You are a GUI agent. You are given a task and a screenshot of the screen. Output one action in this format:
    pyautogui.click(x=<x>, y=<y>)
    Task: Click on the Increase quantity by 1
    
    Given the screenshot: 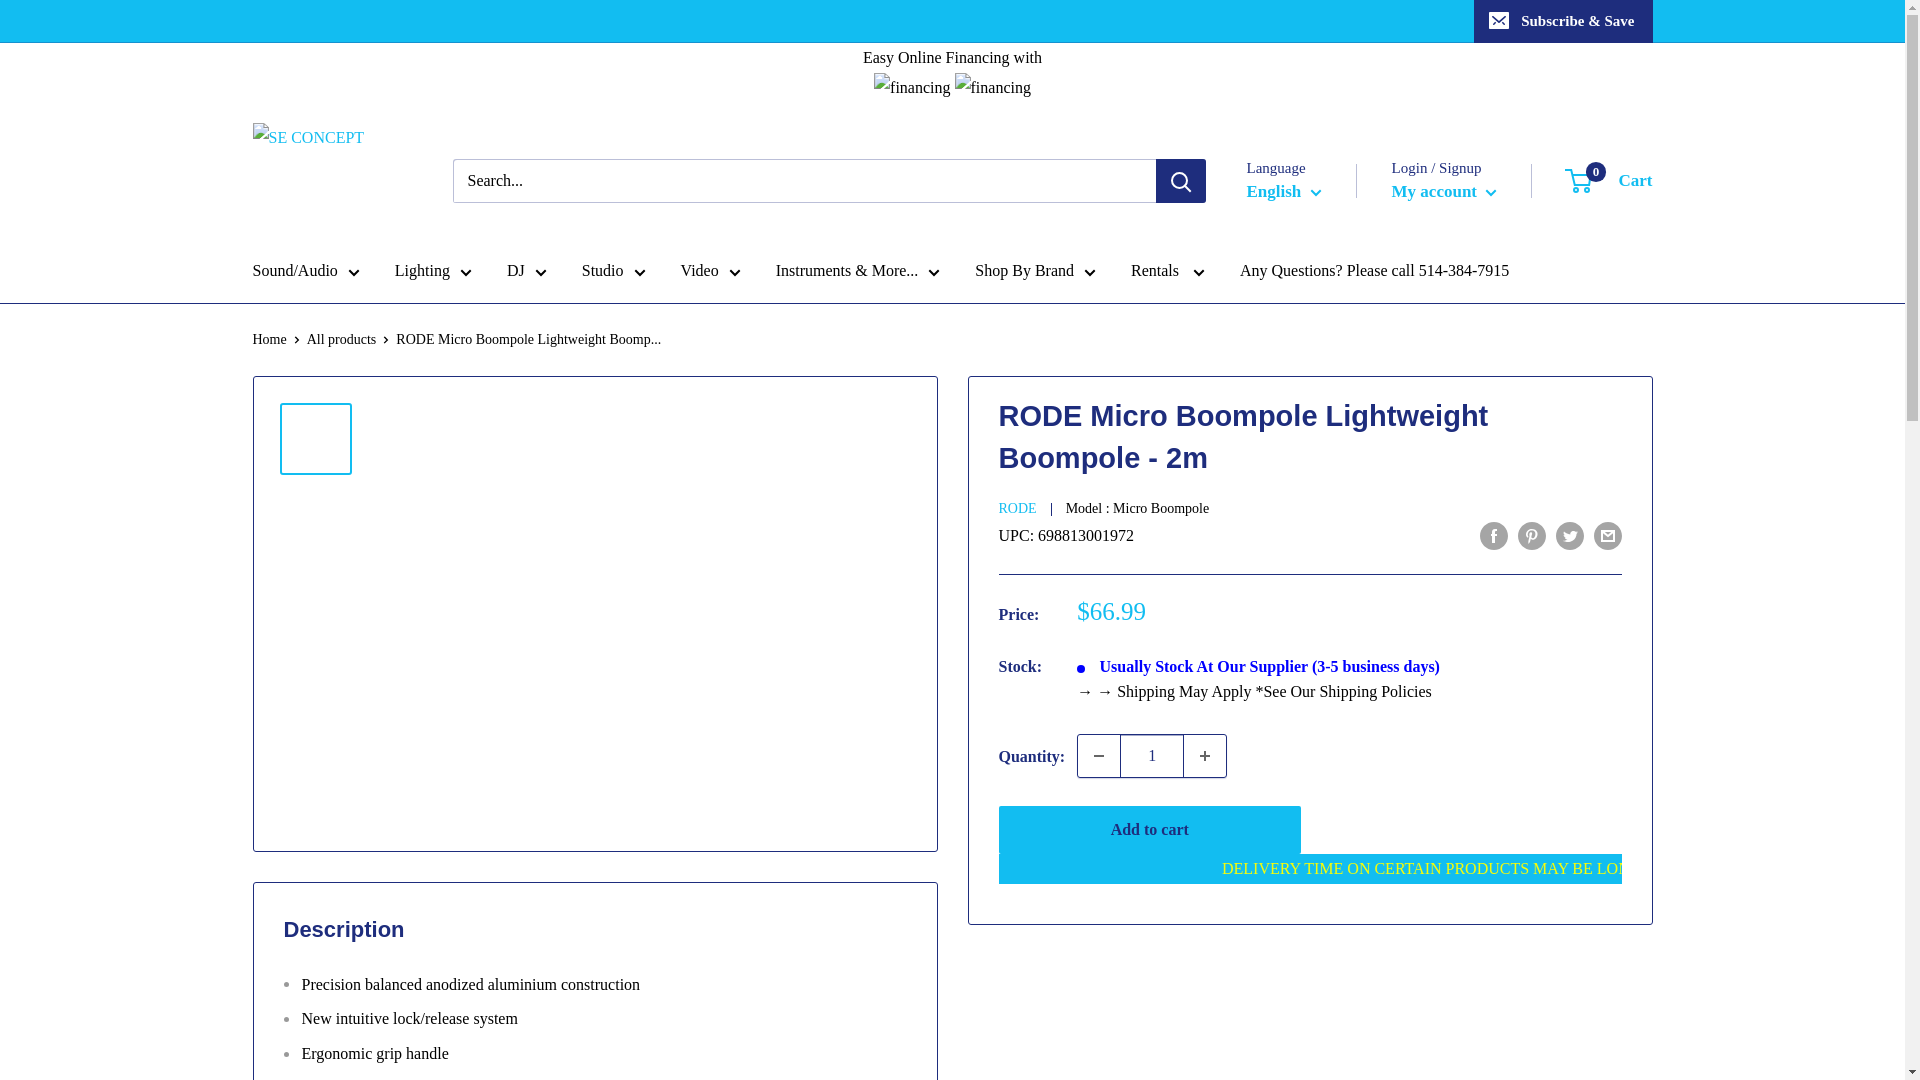 What is the action you would take?
    pyautogui.click(x=1205, y=756)
    